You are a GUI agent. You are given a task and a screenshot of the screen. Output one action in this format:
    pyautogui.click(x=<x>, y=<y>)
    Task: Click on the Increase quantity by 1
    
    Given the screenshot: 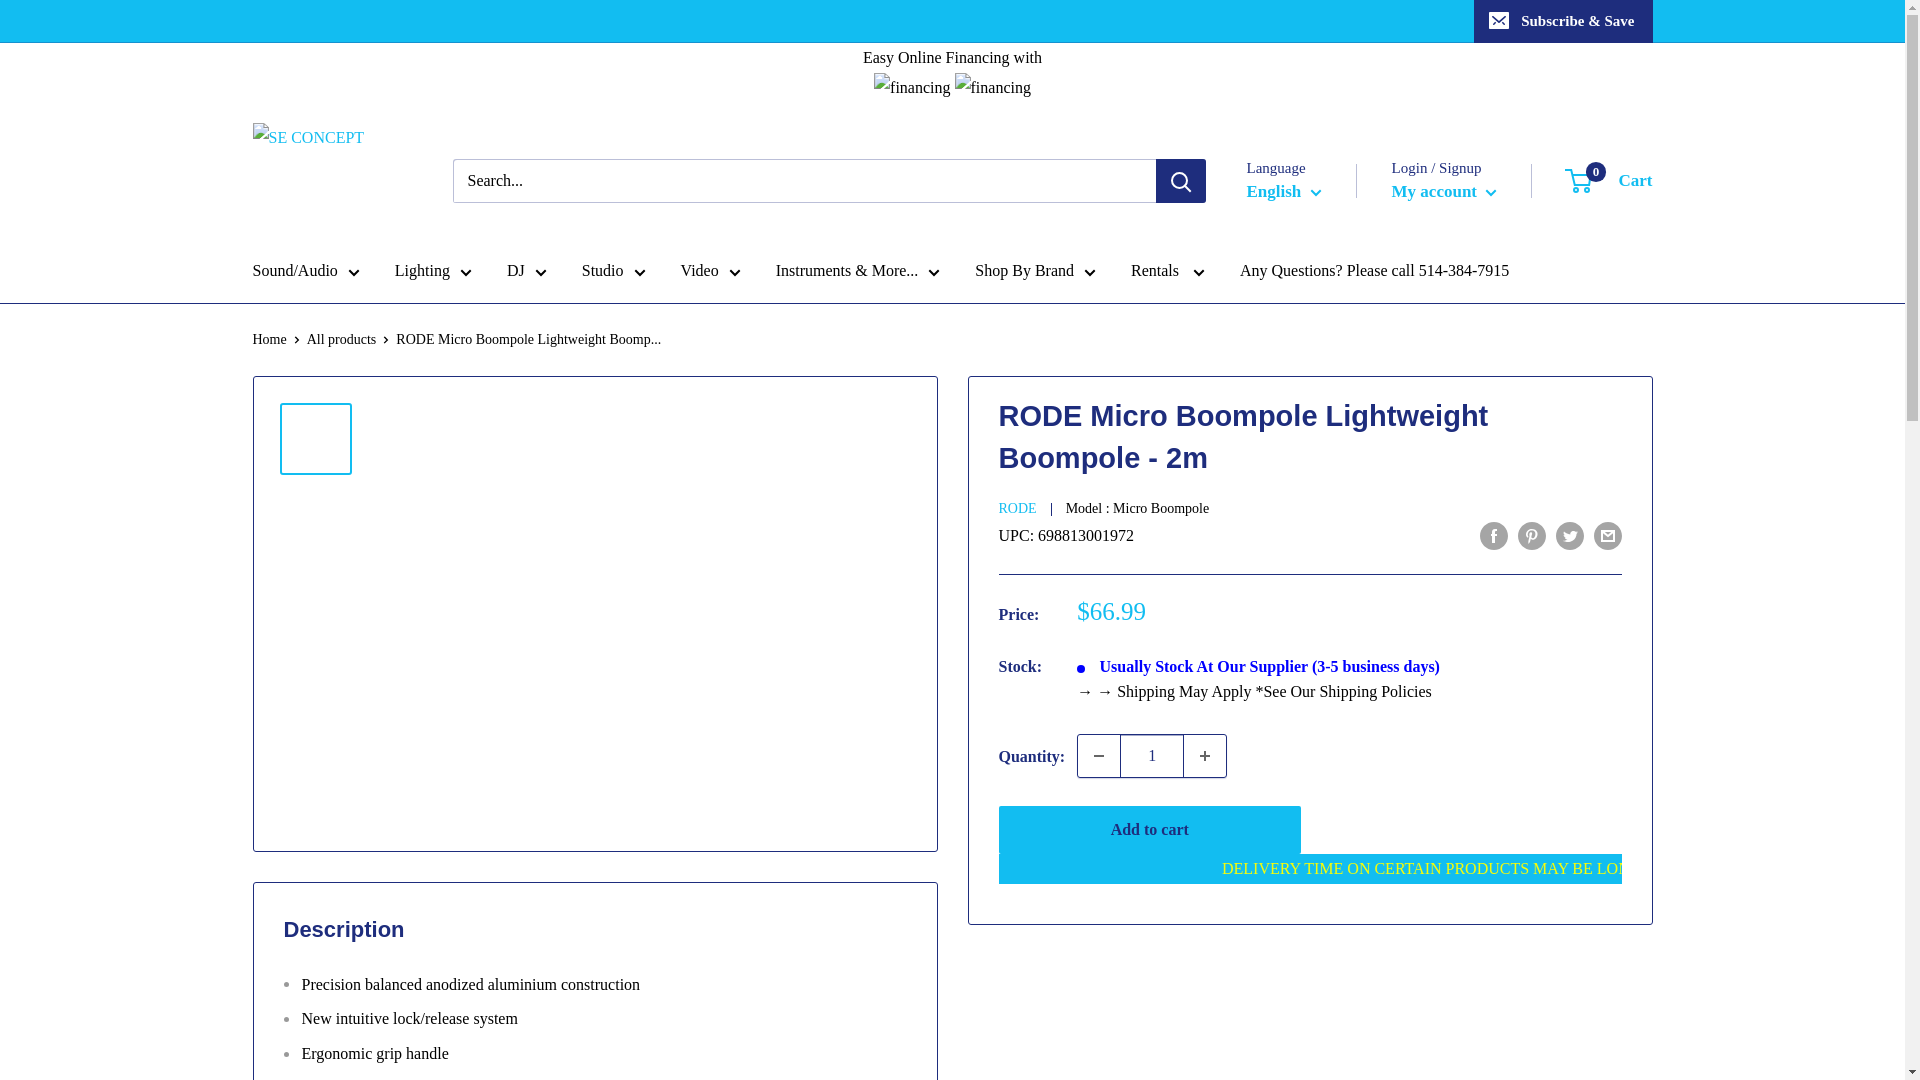 What is the action you would take?
    pyautogui.click(x=1205, y=756)
    